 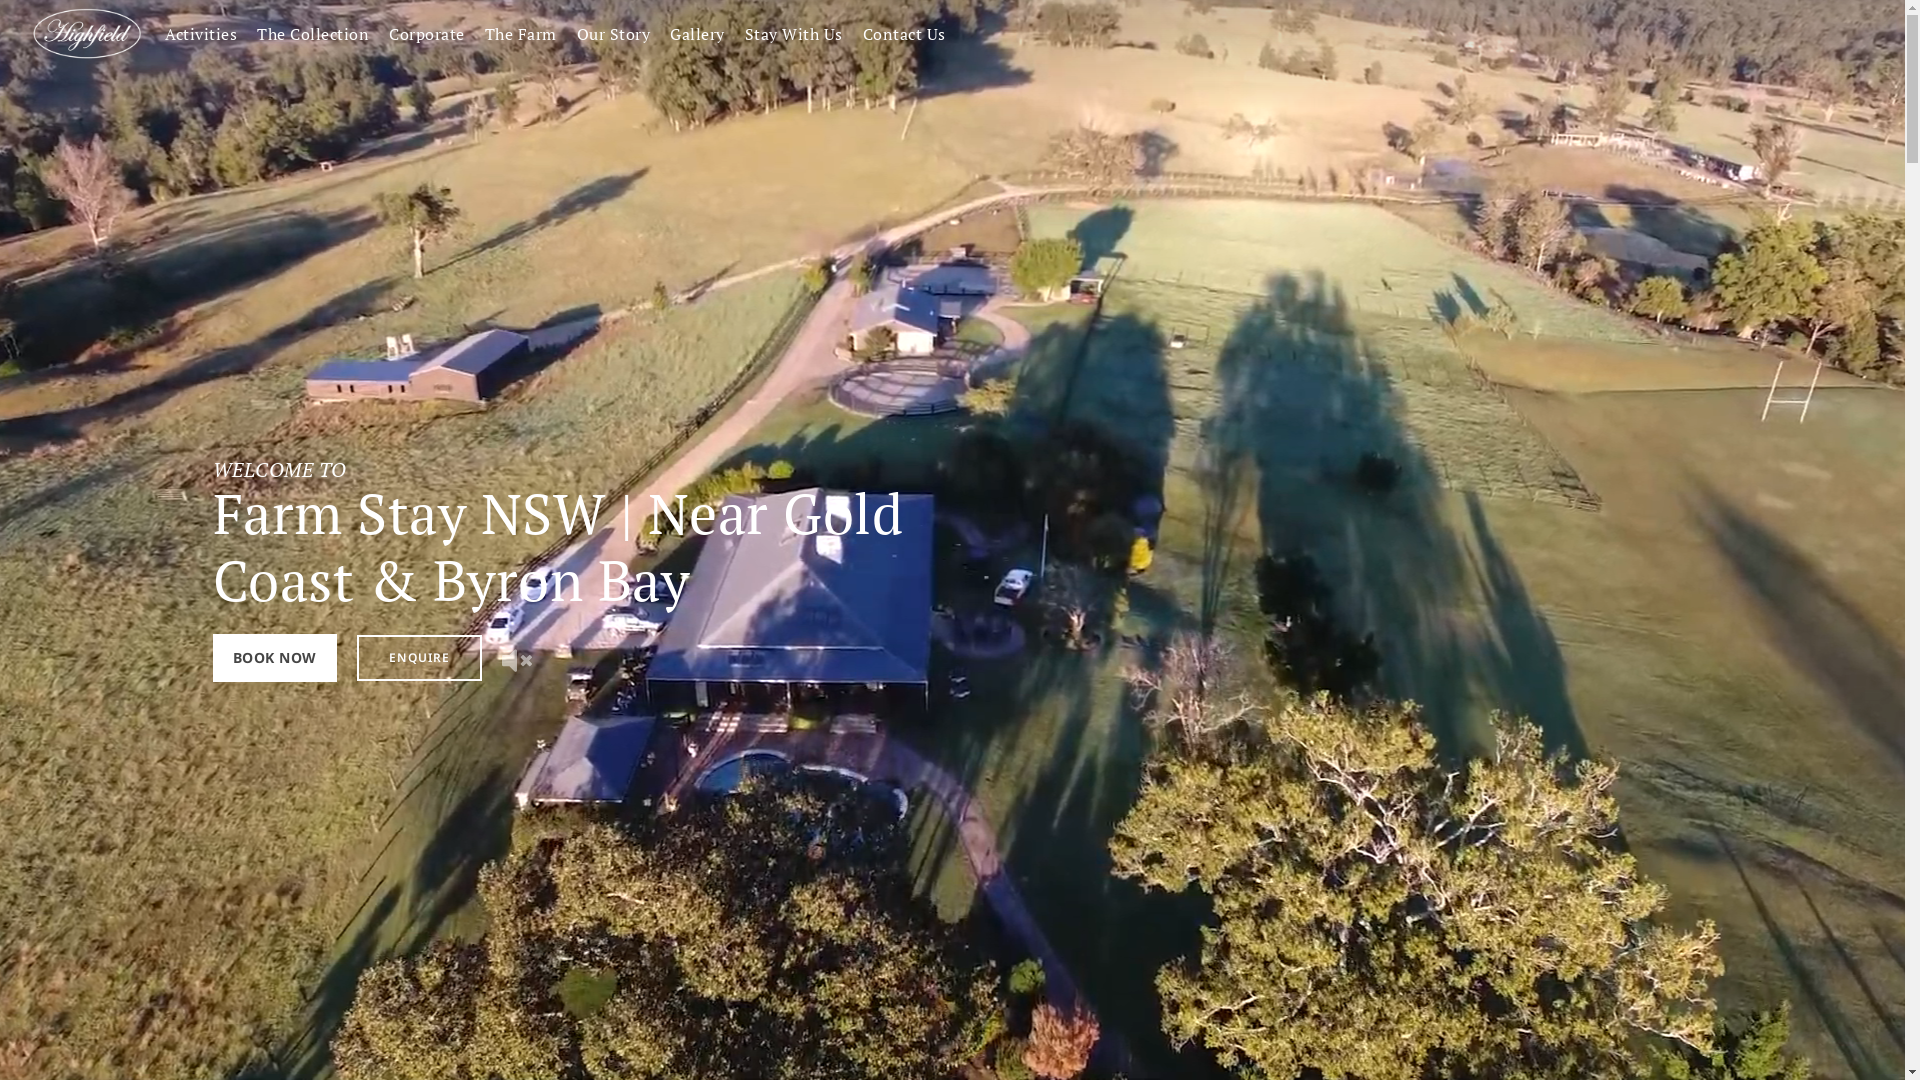 I want to click on ENQUIRE, so click(x=420, y=658).